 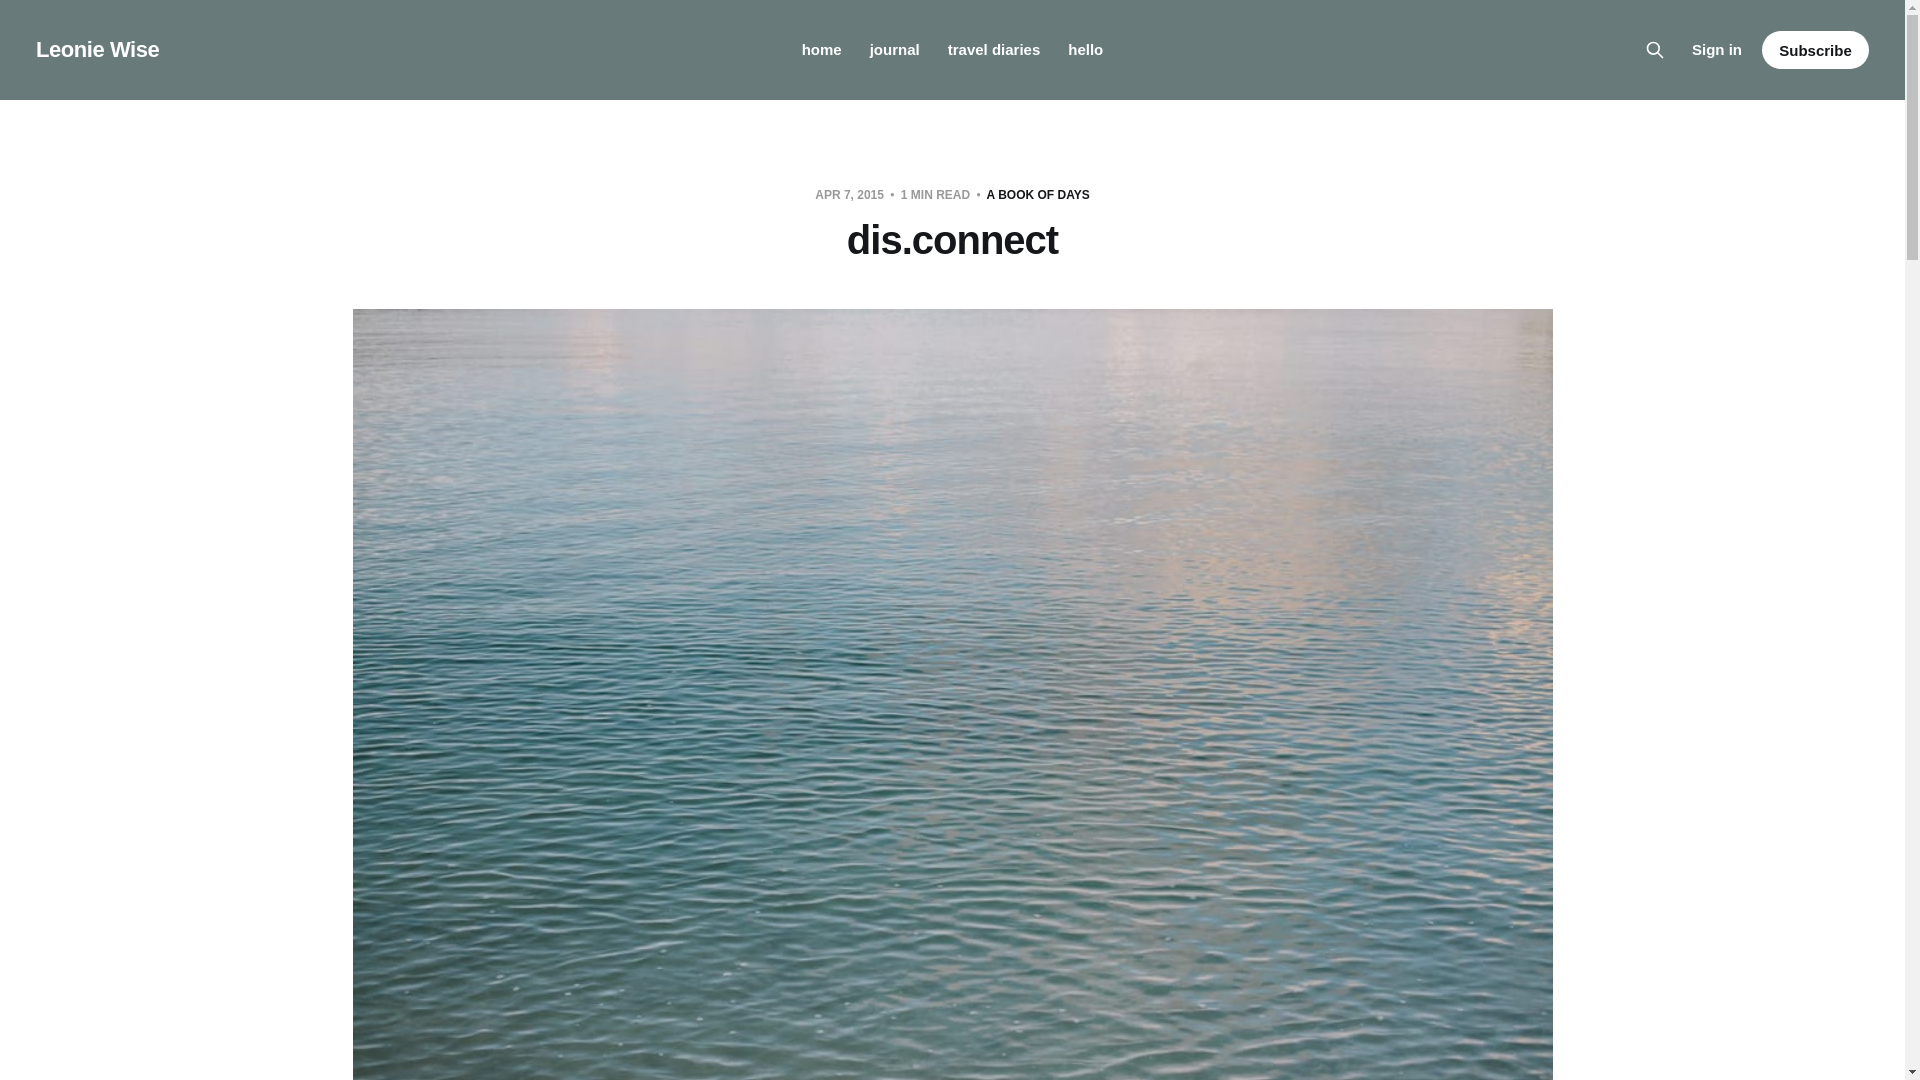 I want to click on Subscribe, so click(x=1815, y=50).